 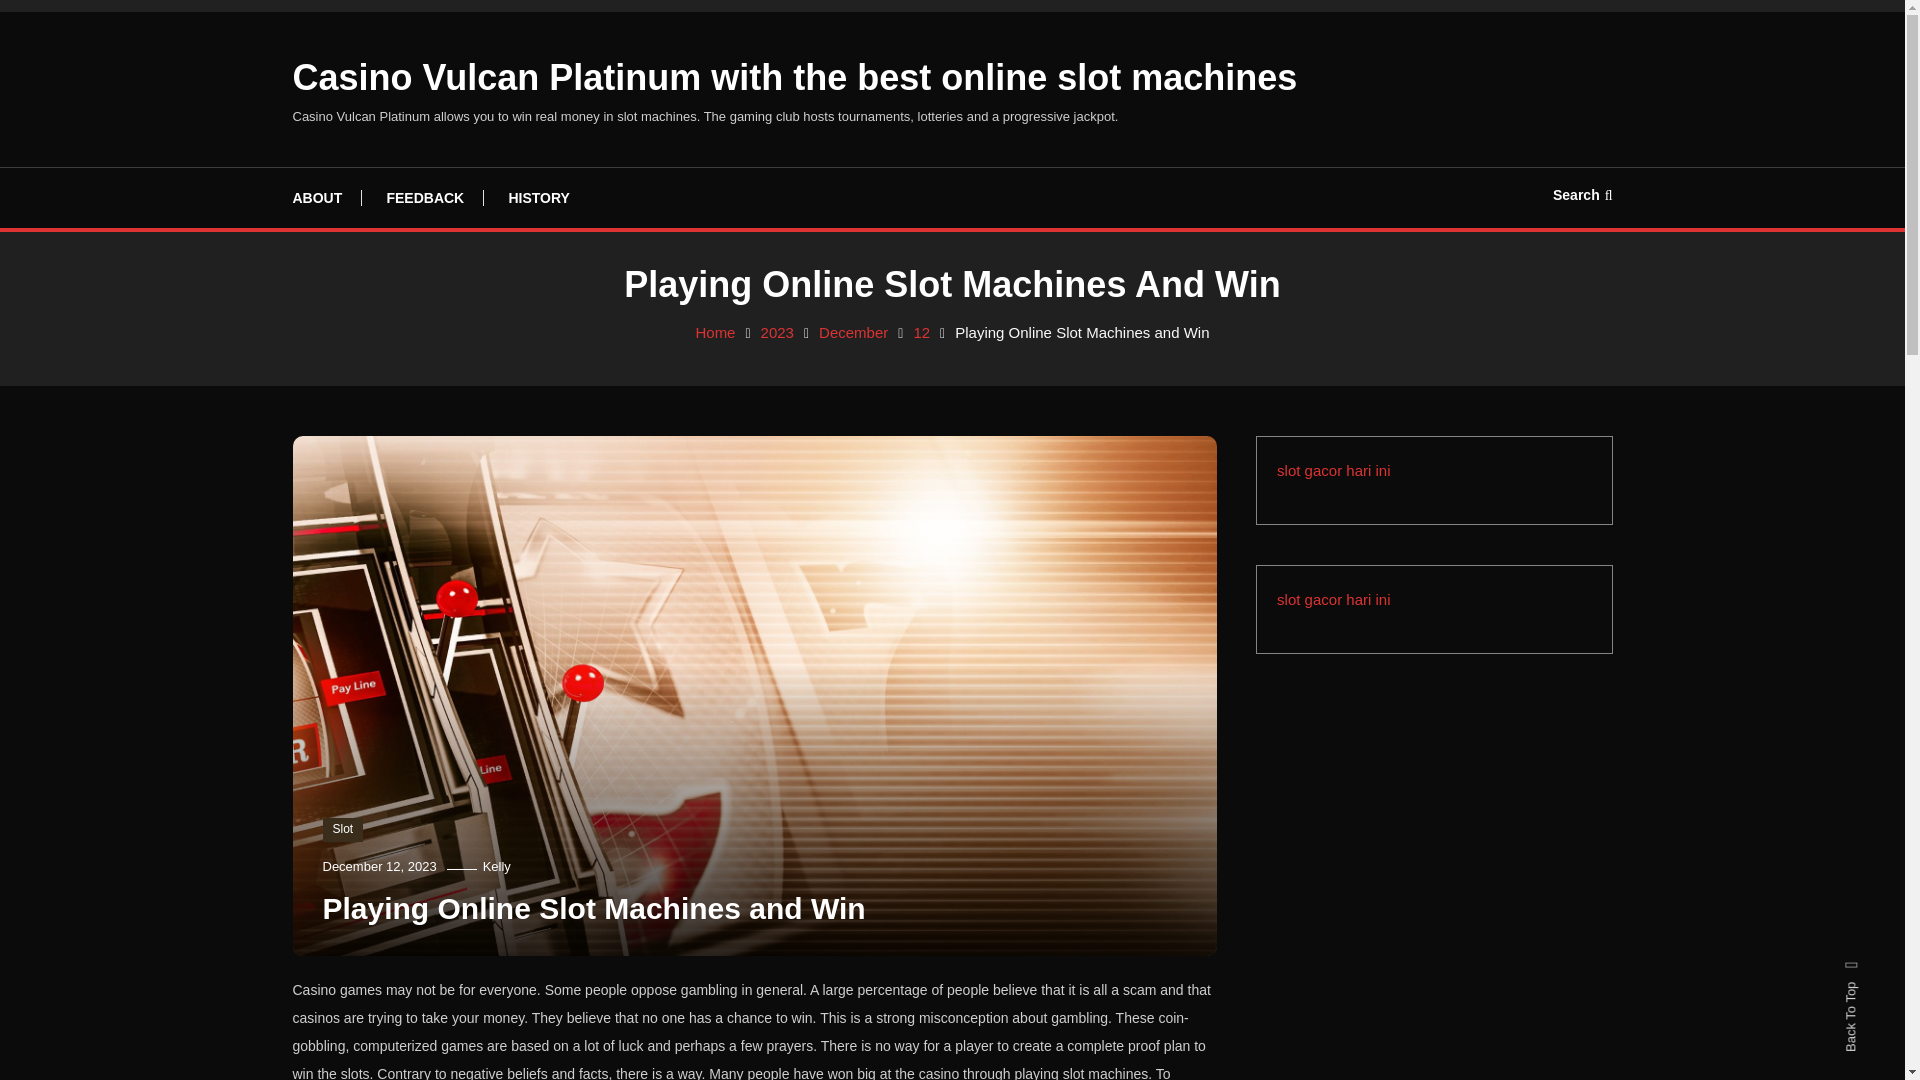 I want to click on Playing Online Slot Machines and Win, so click(x=594, y=908).